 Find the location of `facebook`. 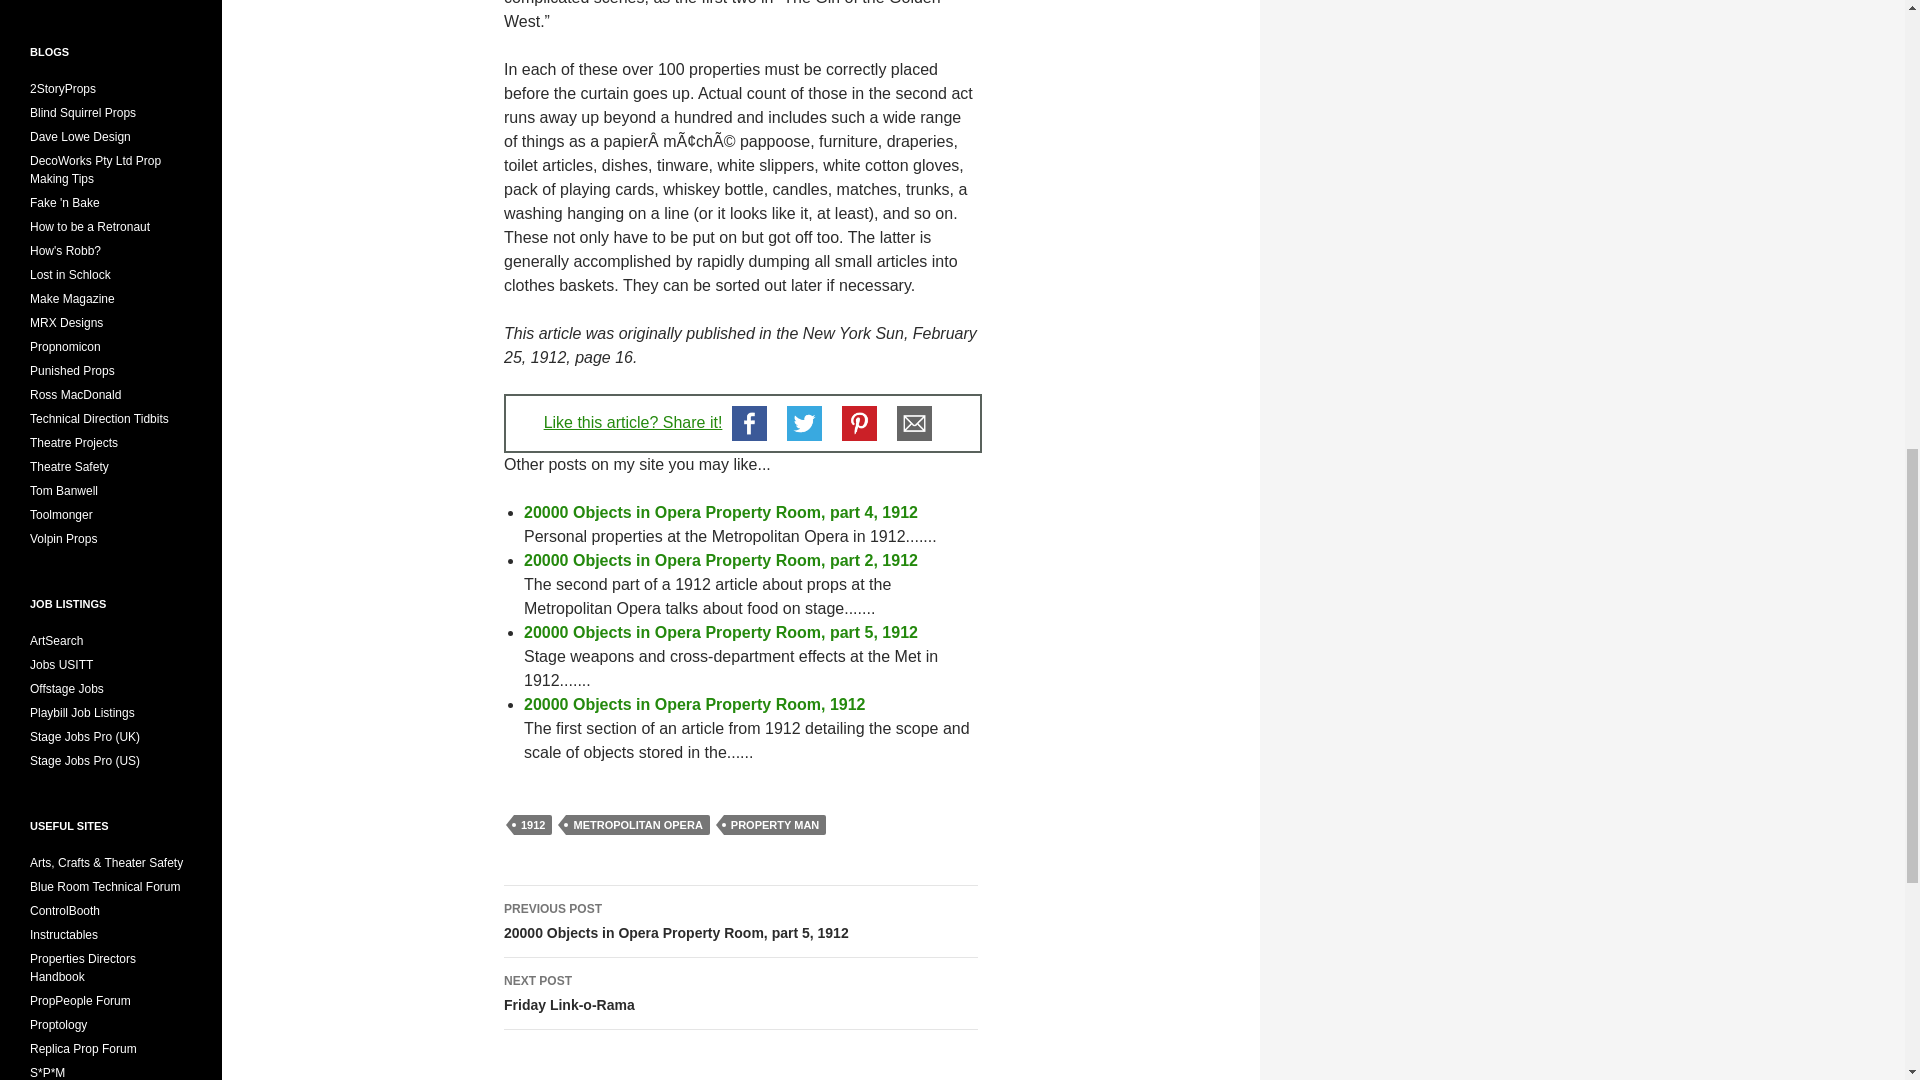

facebook is located at coordinates (914, 424).